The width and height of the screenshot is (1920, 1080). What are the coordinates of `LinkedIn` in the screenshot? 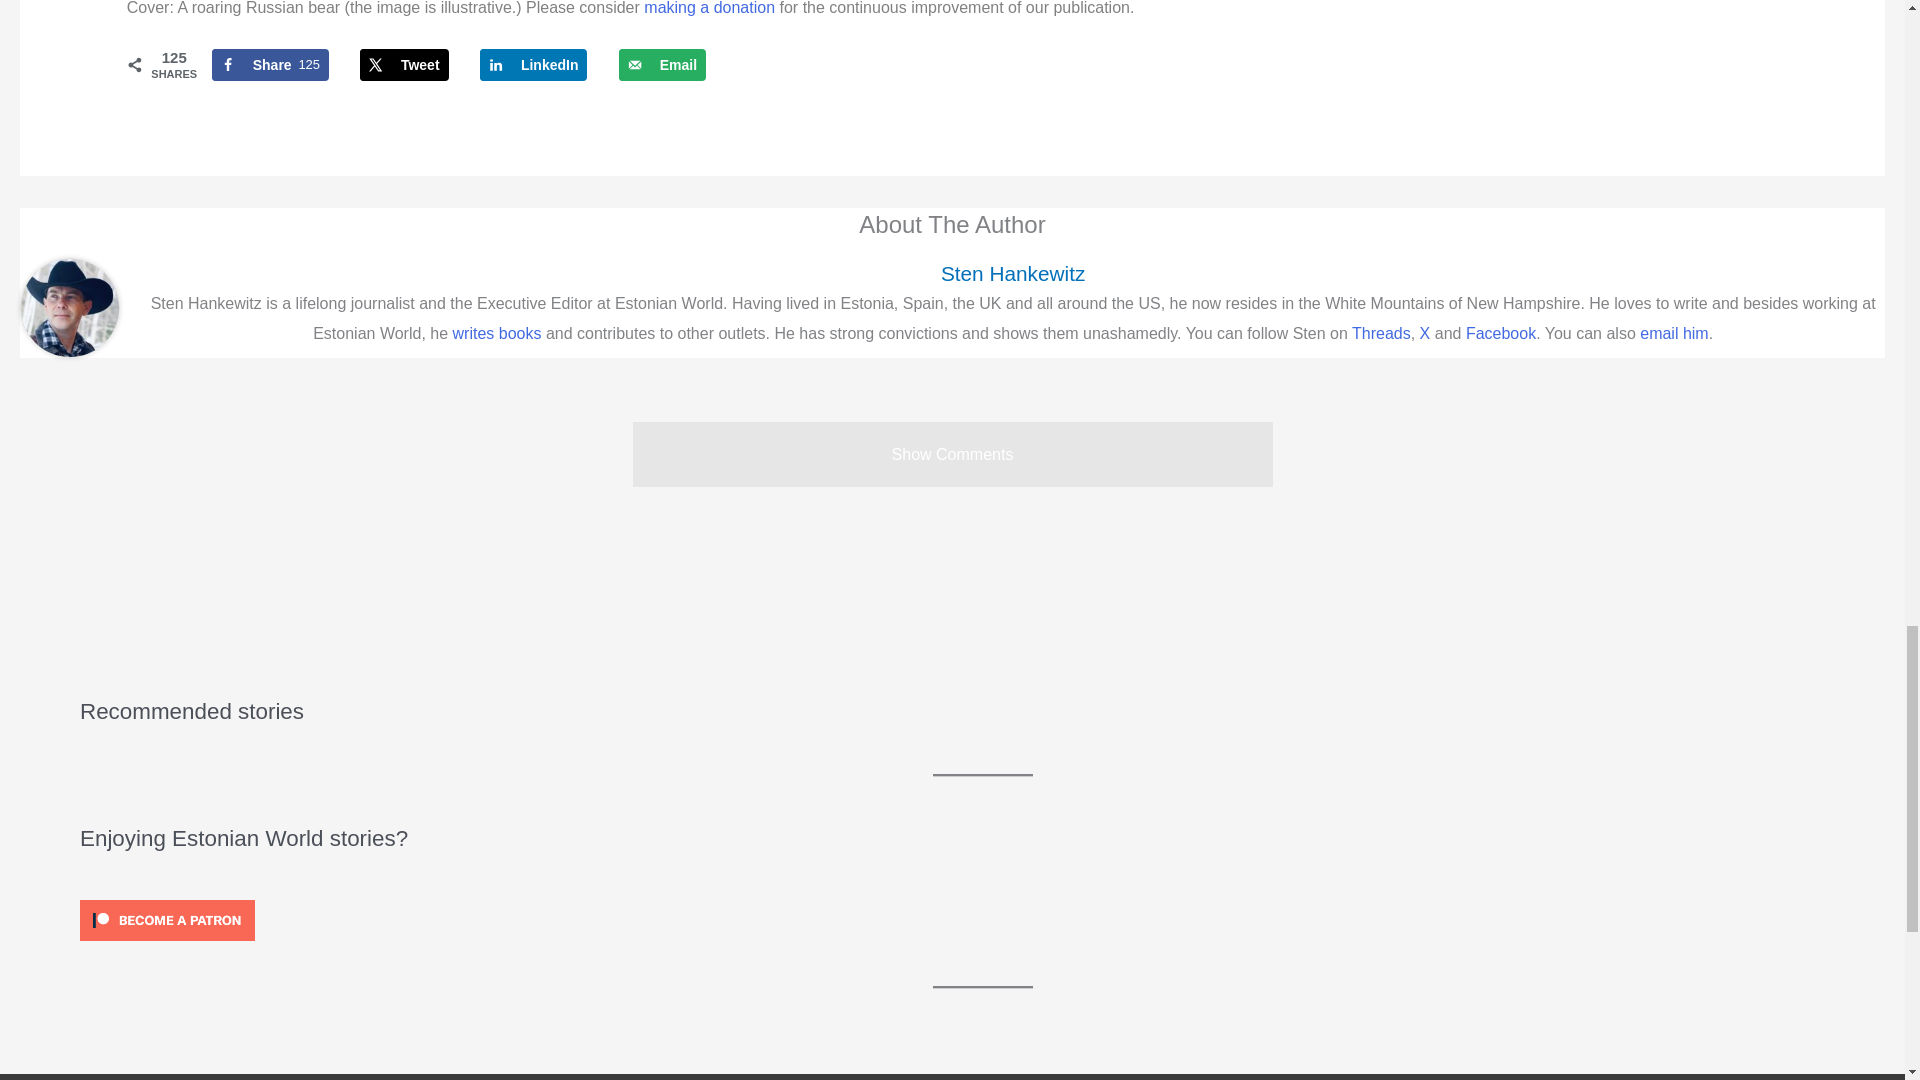 It's located at (534, 64).